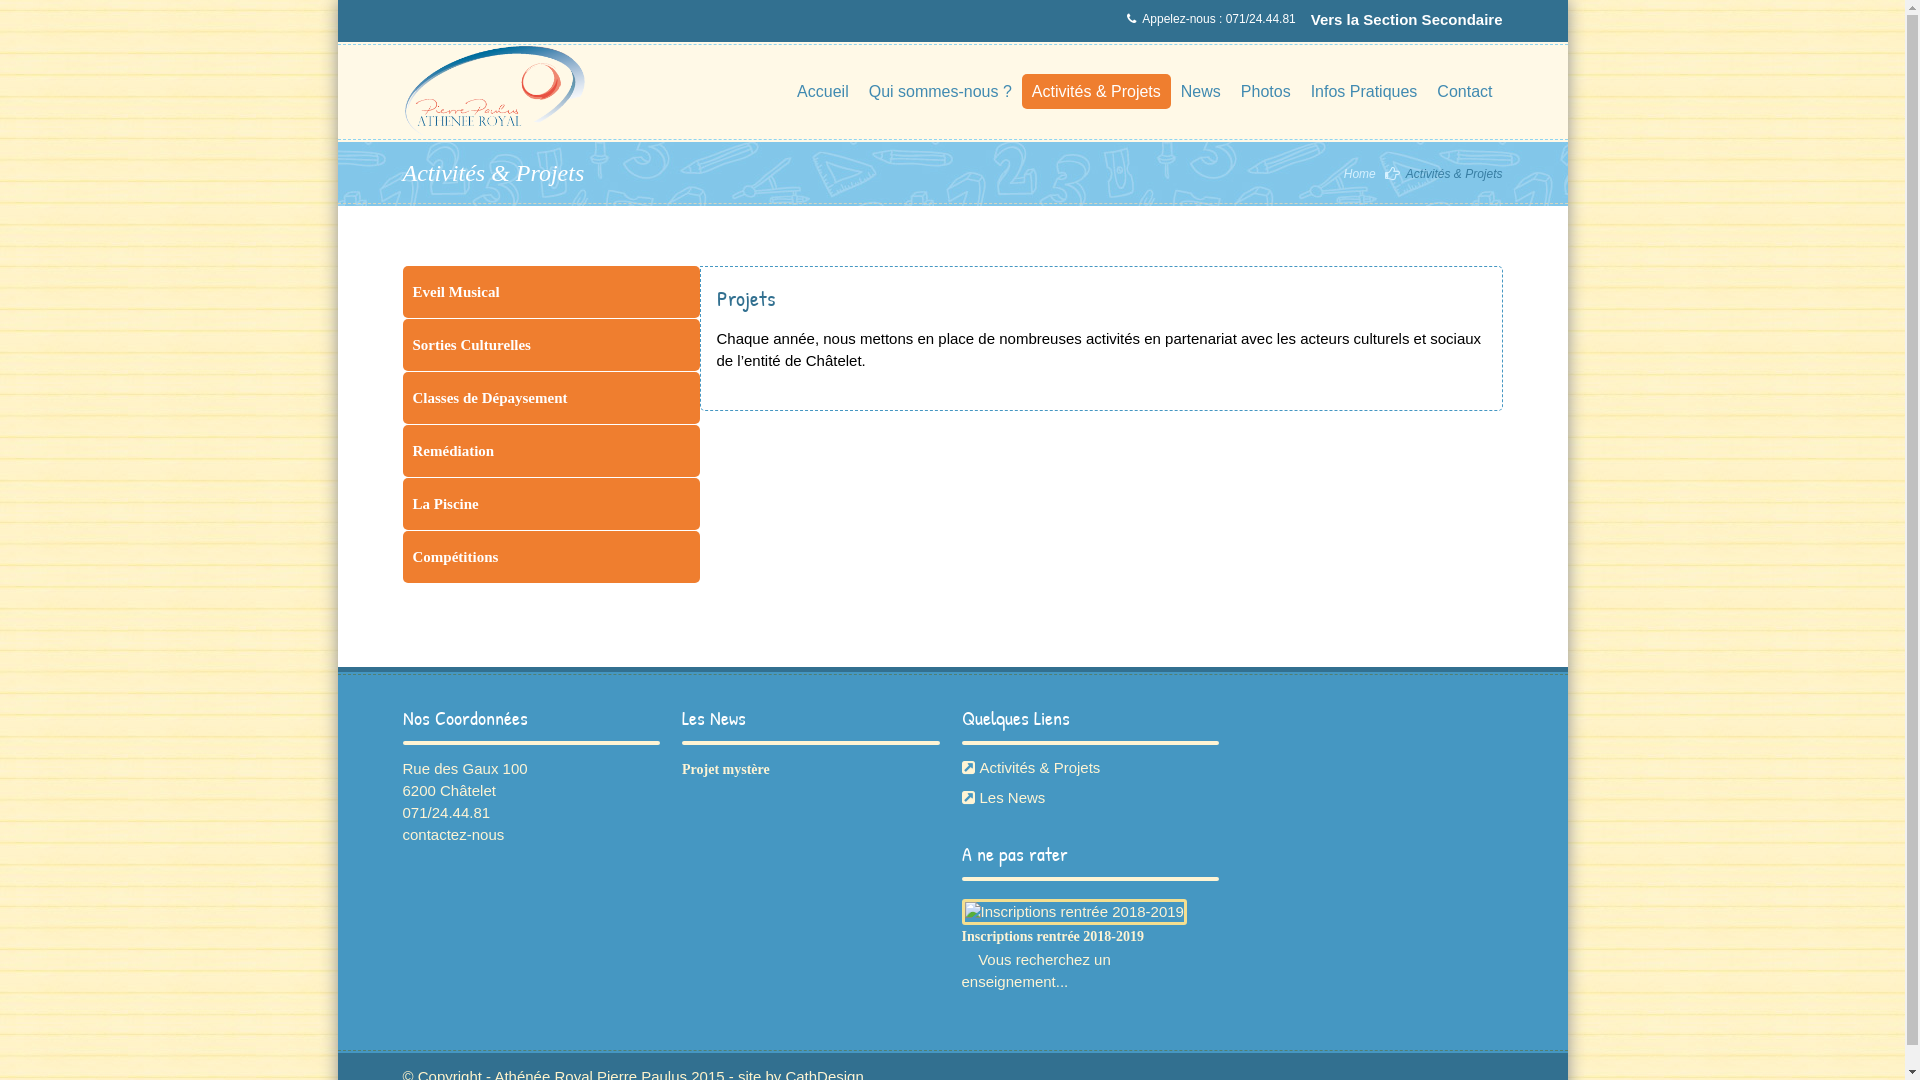  Describe the element at coordinates (1091, 798) in the screenshot. I see `Les News` at that location.